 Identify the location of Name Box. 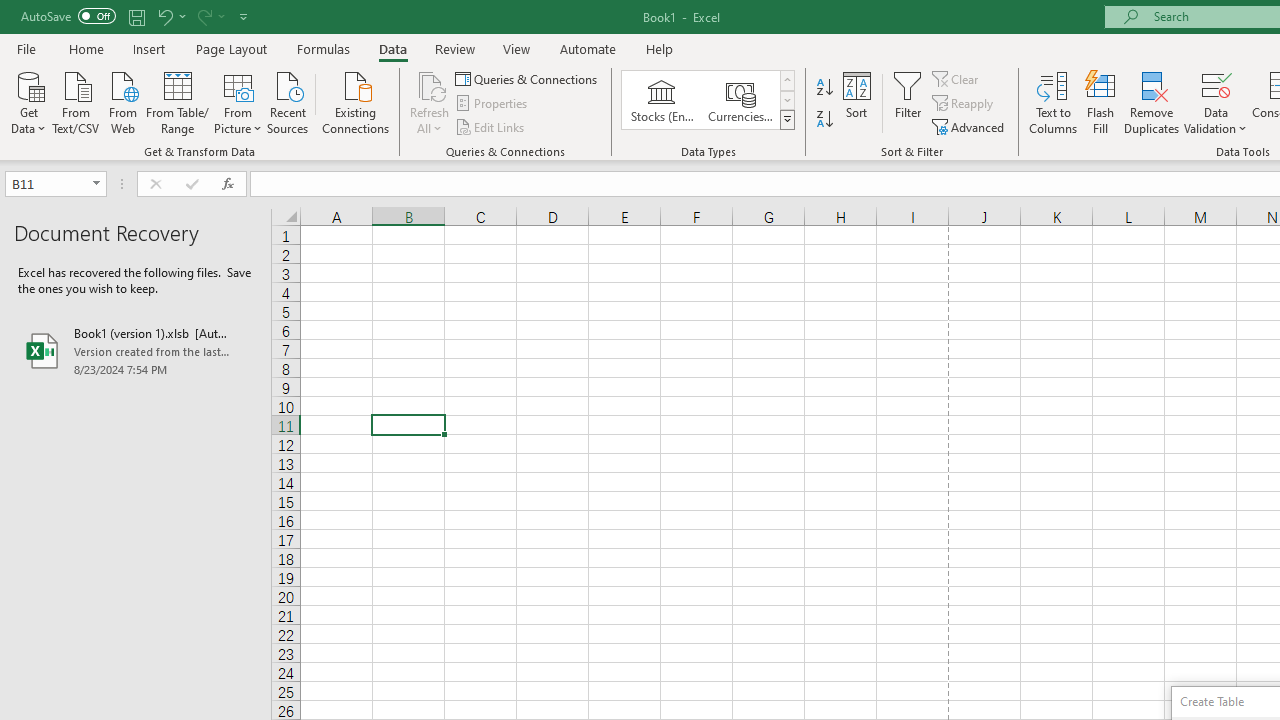
(46, 183).